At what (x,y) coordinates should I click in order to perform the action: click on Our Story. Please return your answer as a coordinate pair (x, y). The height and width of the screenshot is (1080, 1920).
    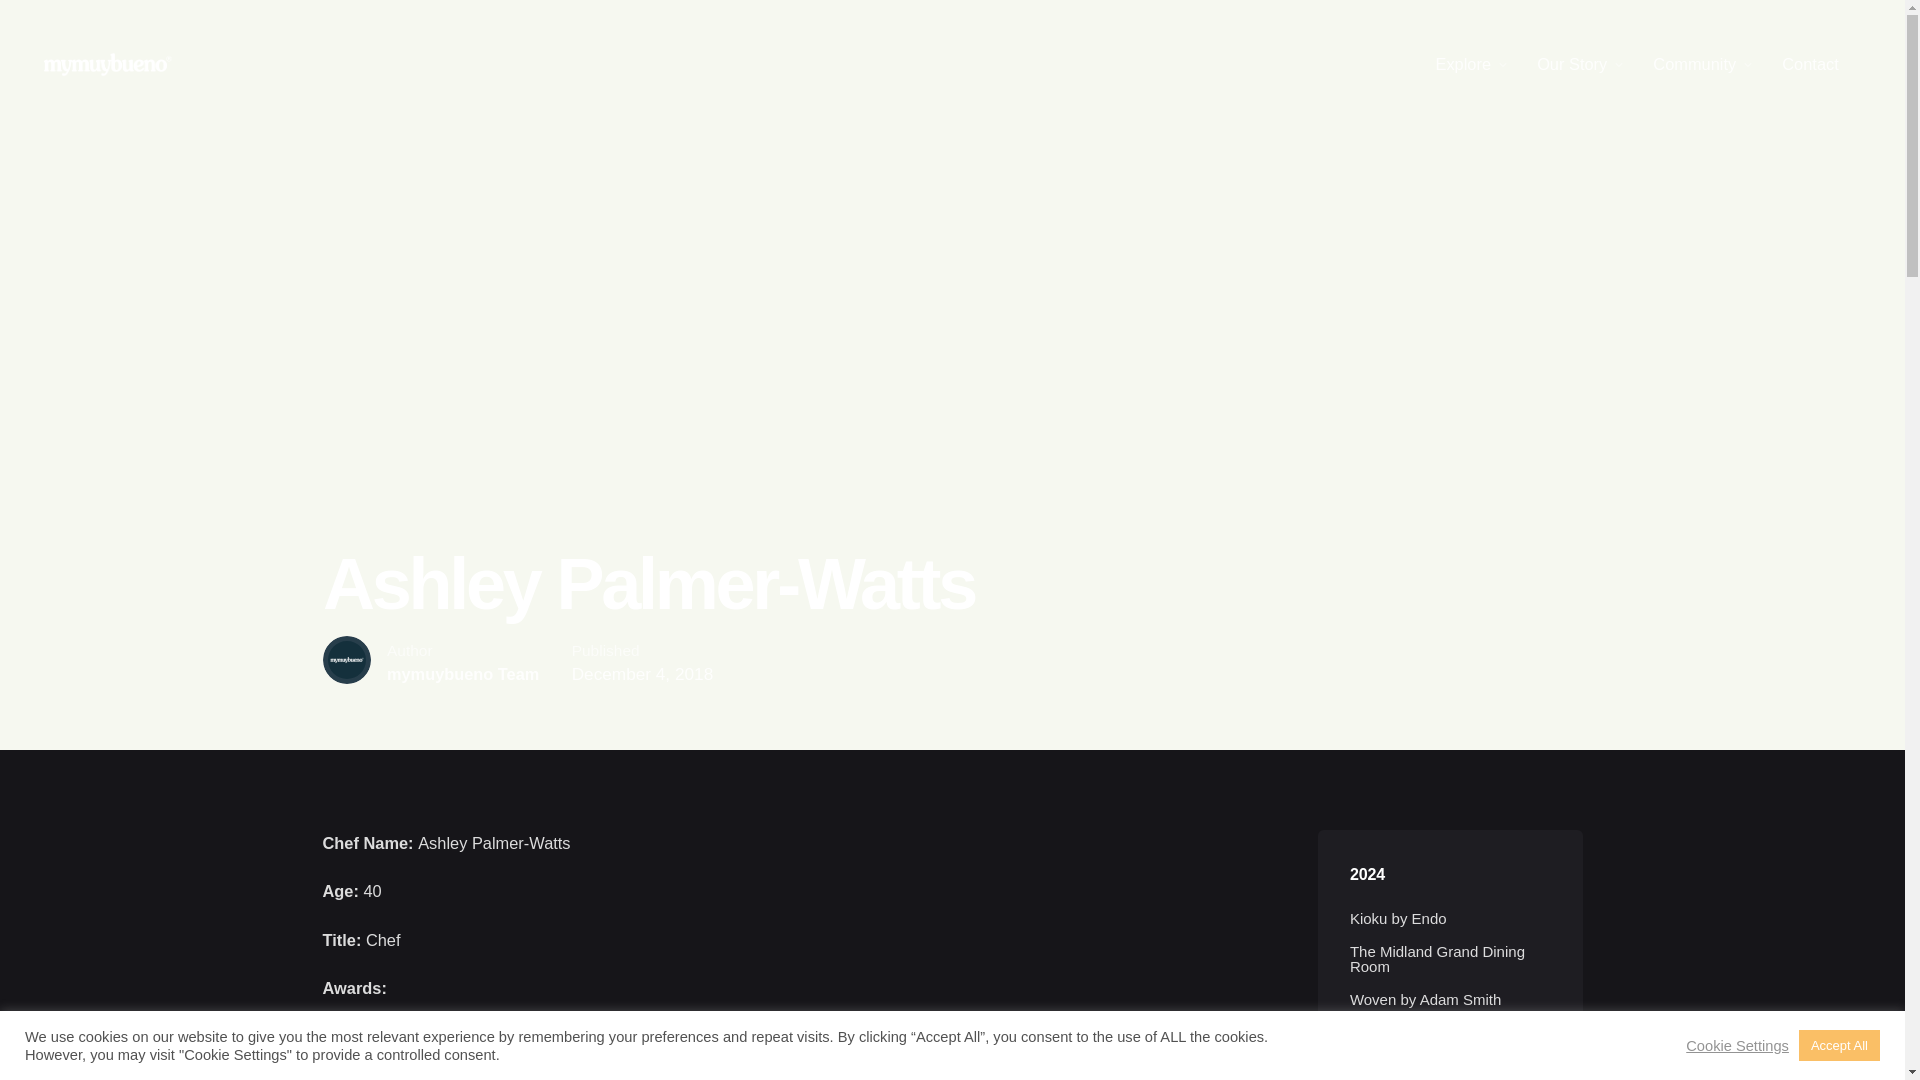
    Looking at the image, I should click on (1572, 65).